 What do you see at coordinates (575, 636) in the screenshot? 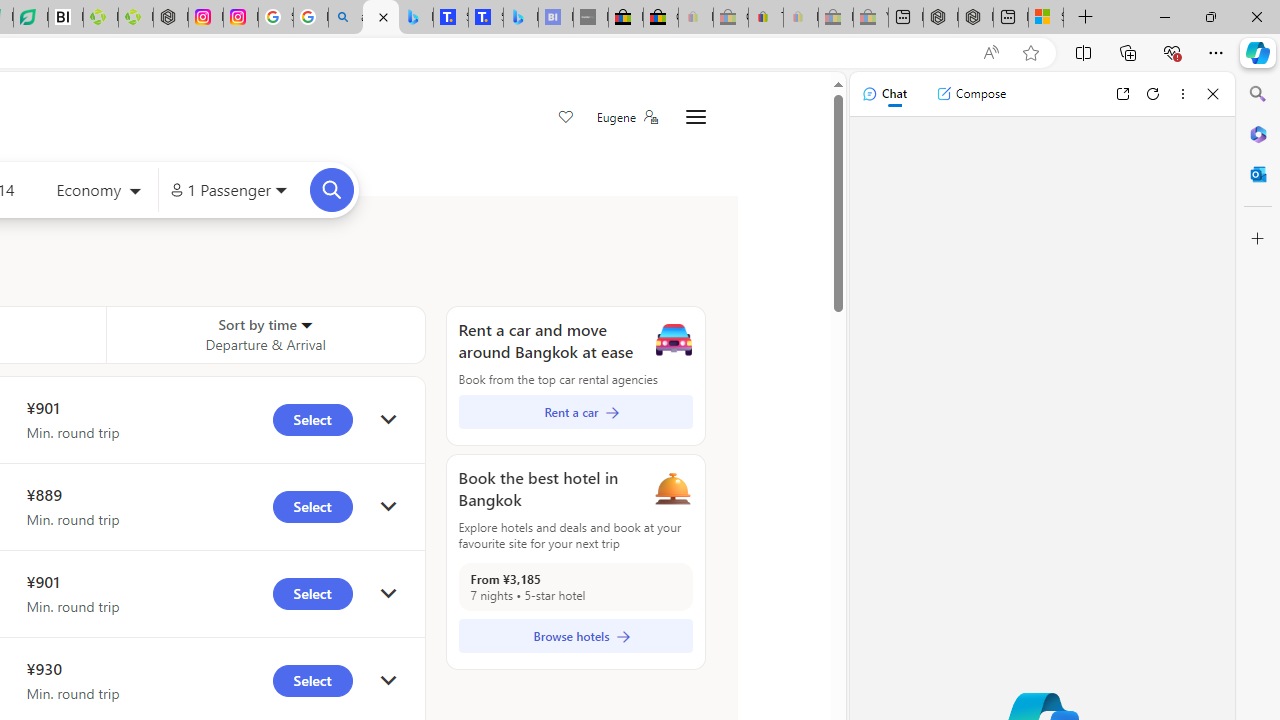
I see `Browse hotels` at bounding box center [575, 636].